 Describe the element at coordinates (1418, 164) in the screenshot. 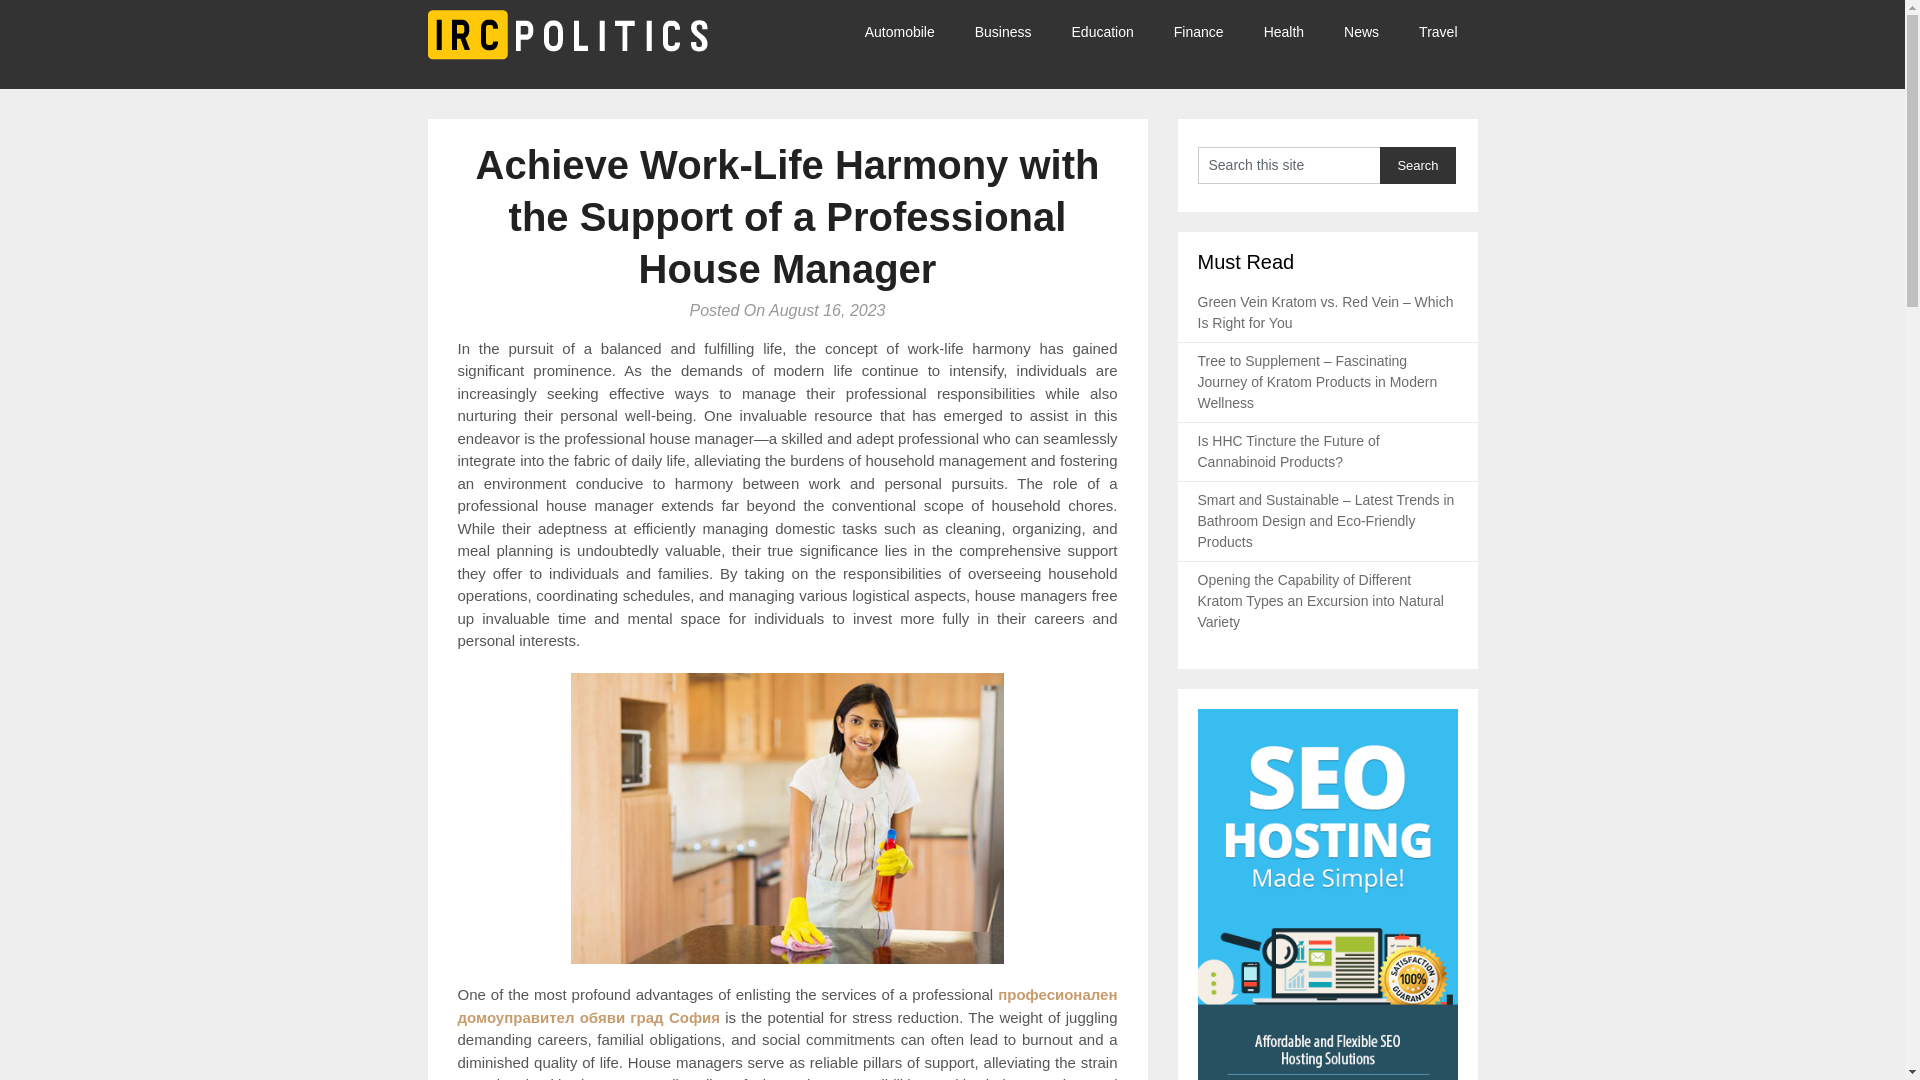

I see `Search` at that location.